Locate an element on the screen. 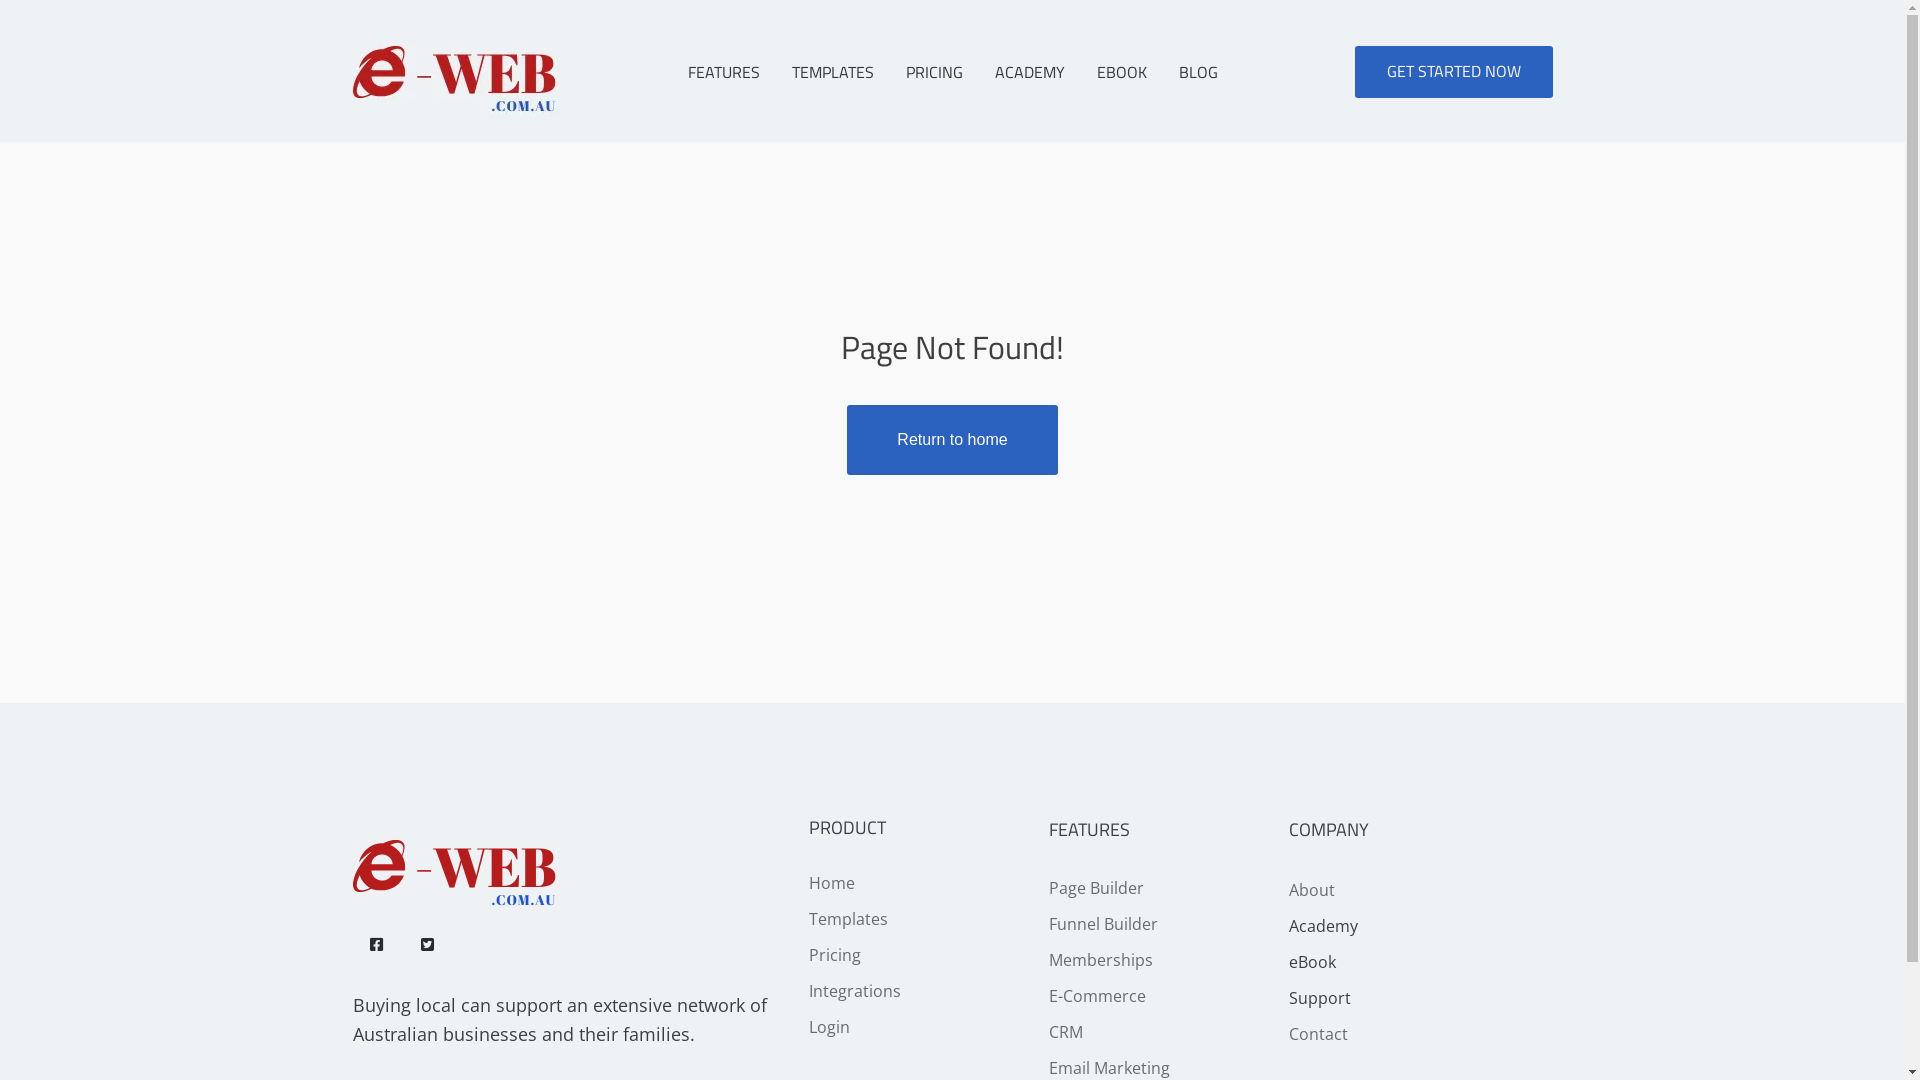 The image size is (1920, 1080). Memberships is located at coordinates (1100, 960).